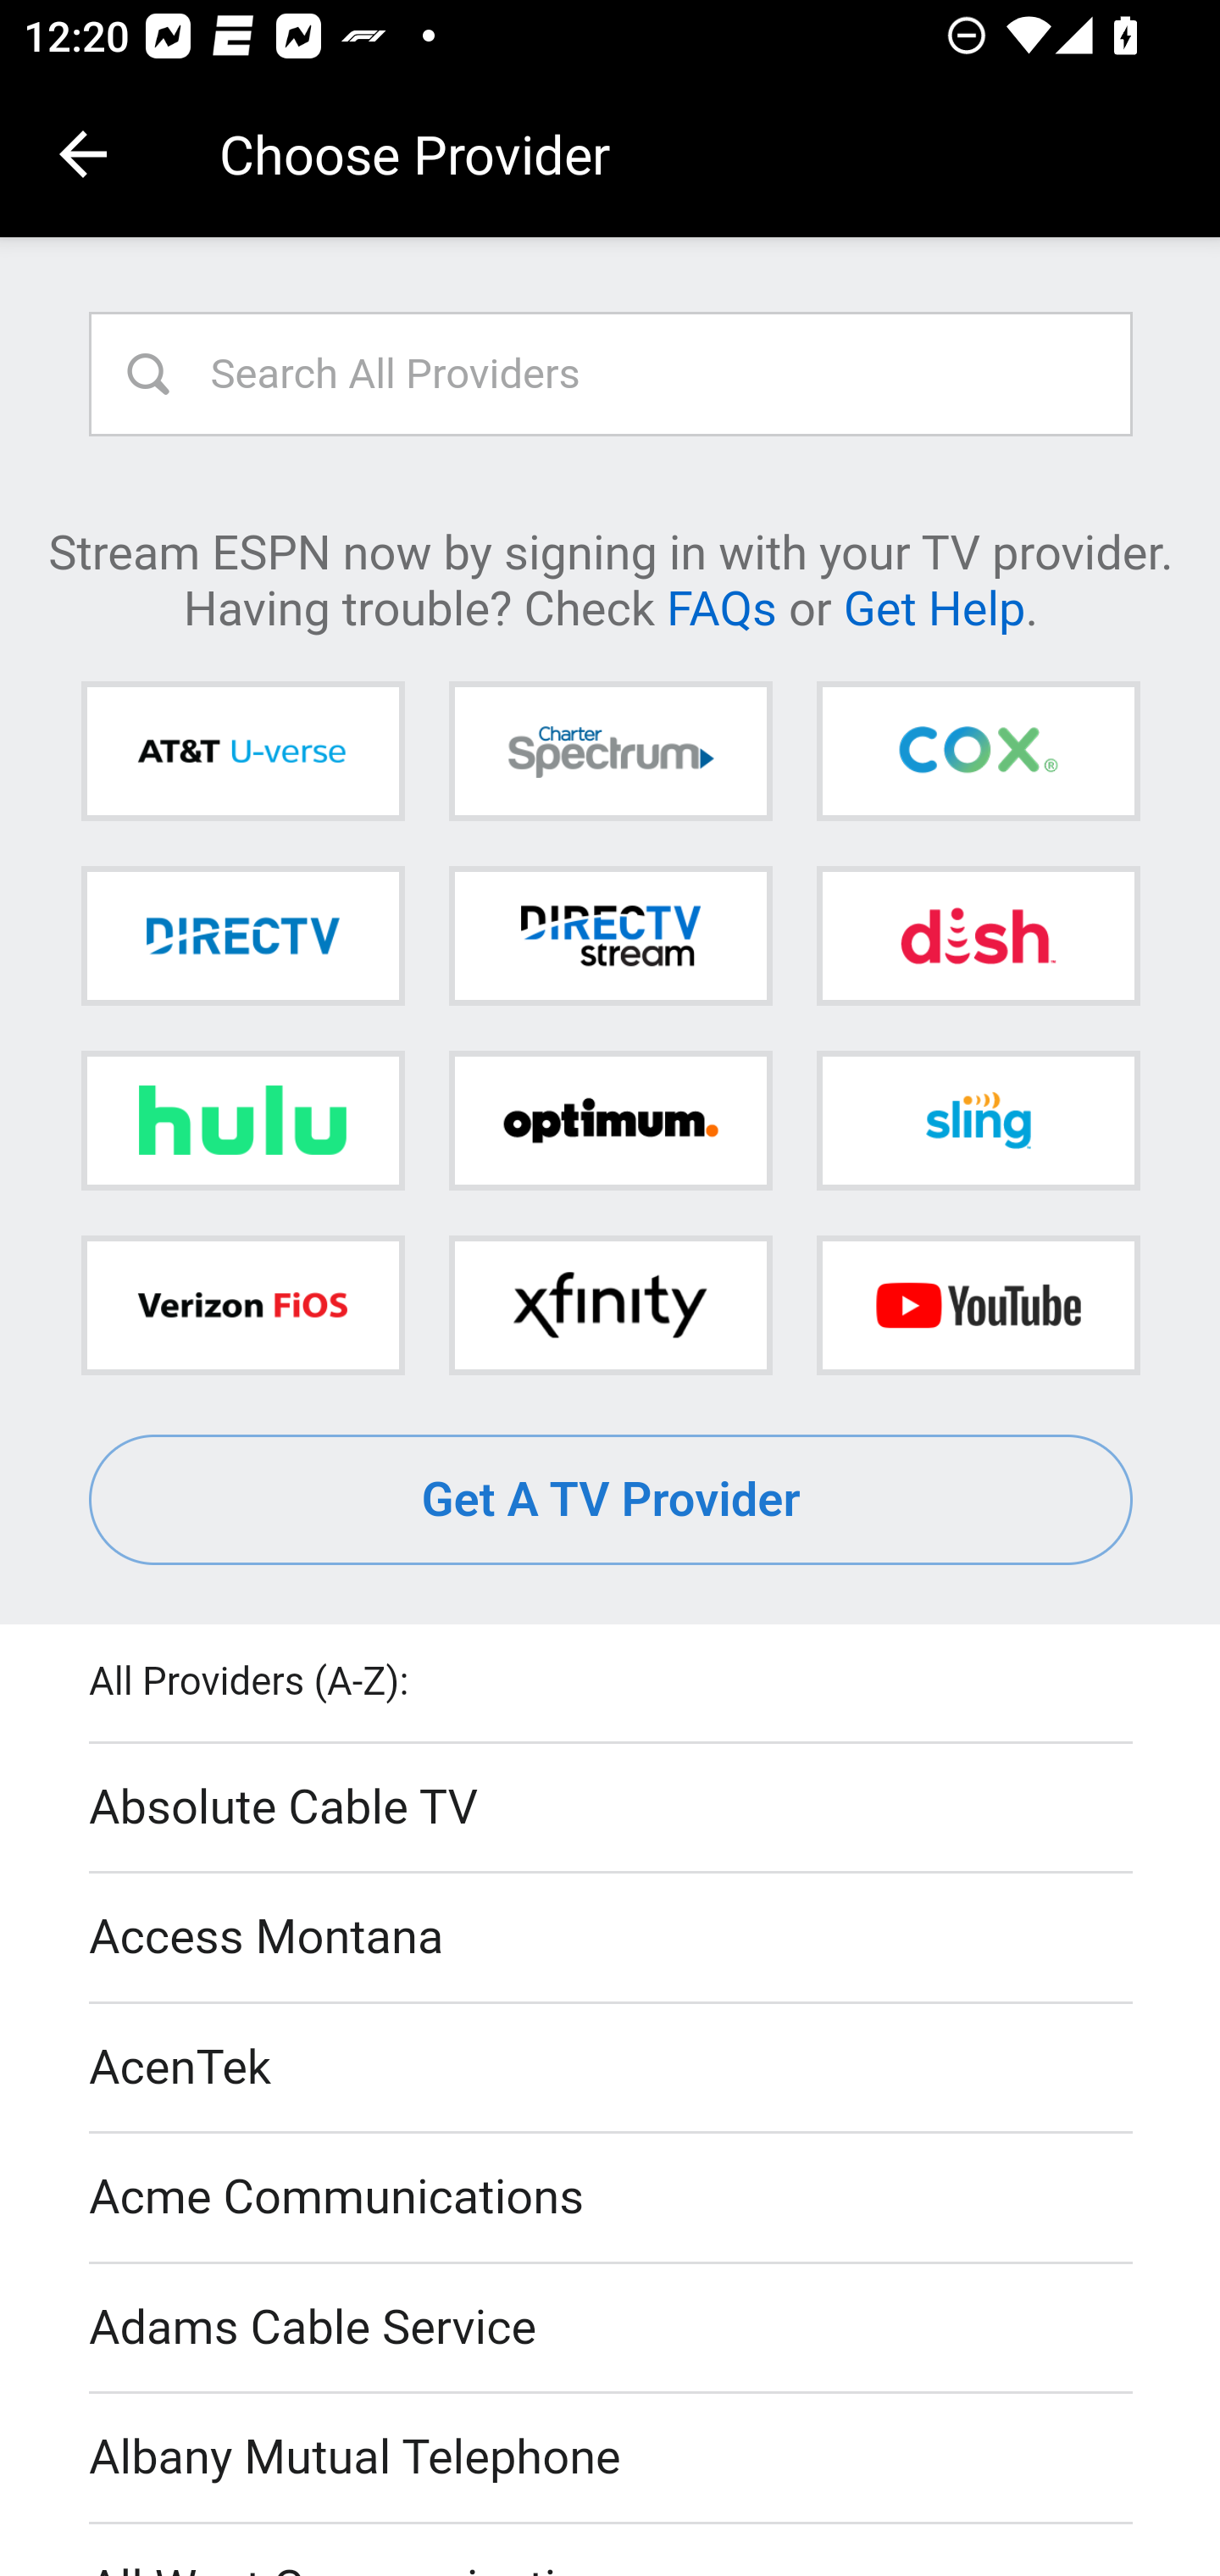 The width and height of the screenshot is (1220, 2576). I want to click on Navigate up, so click(83, 154).